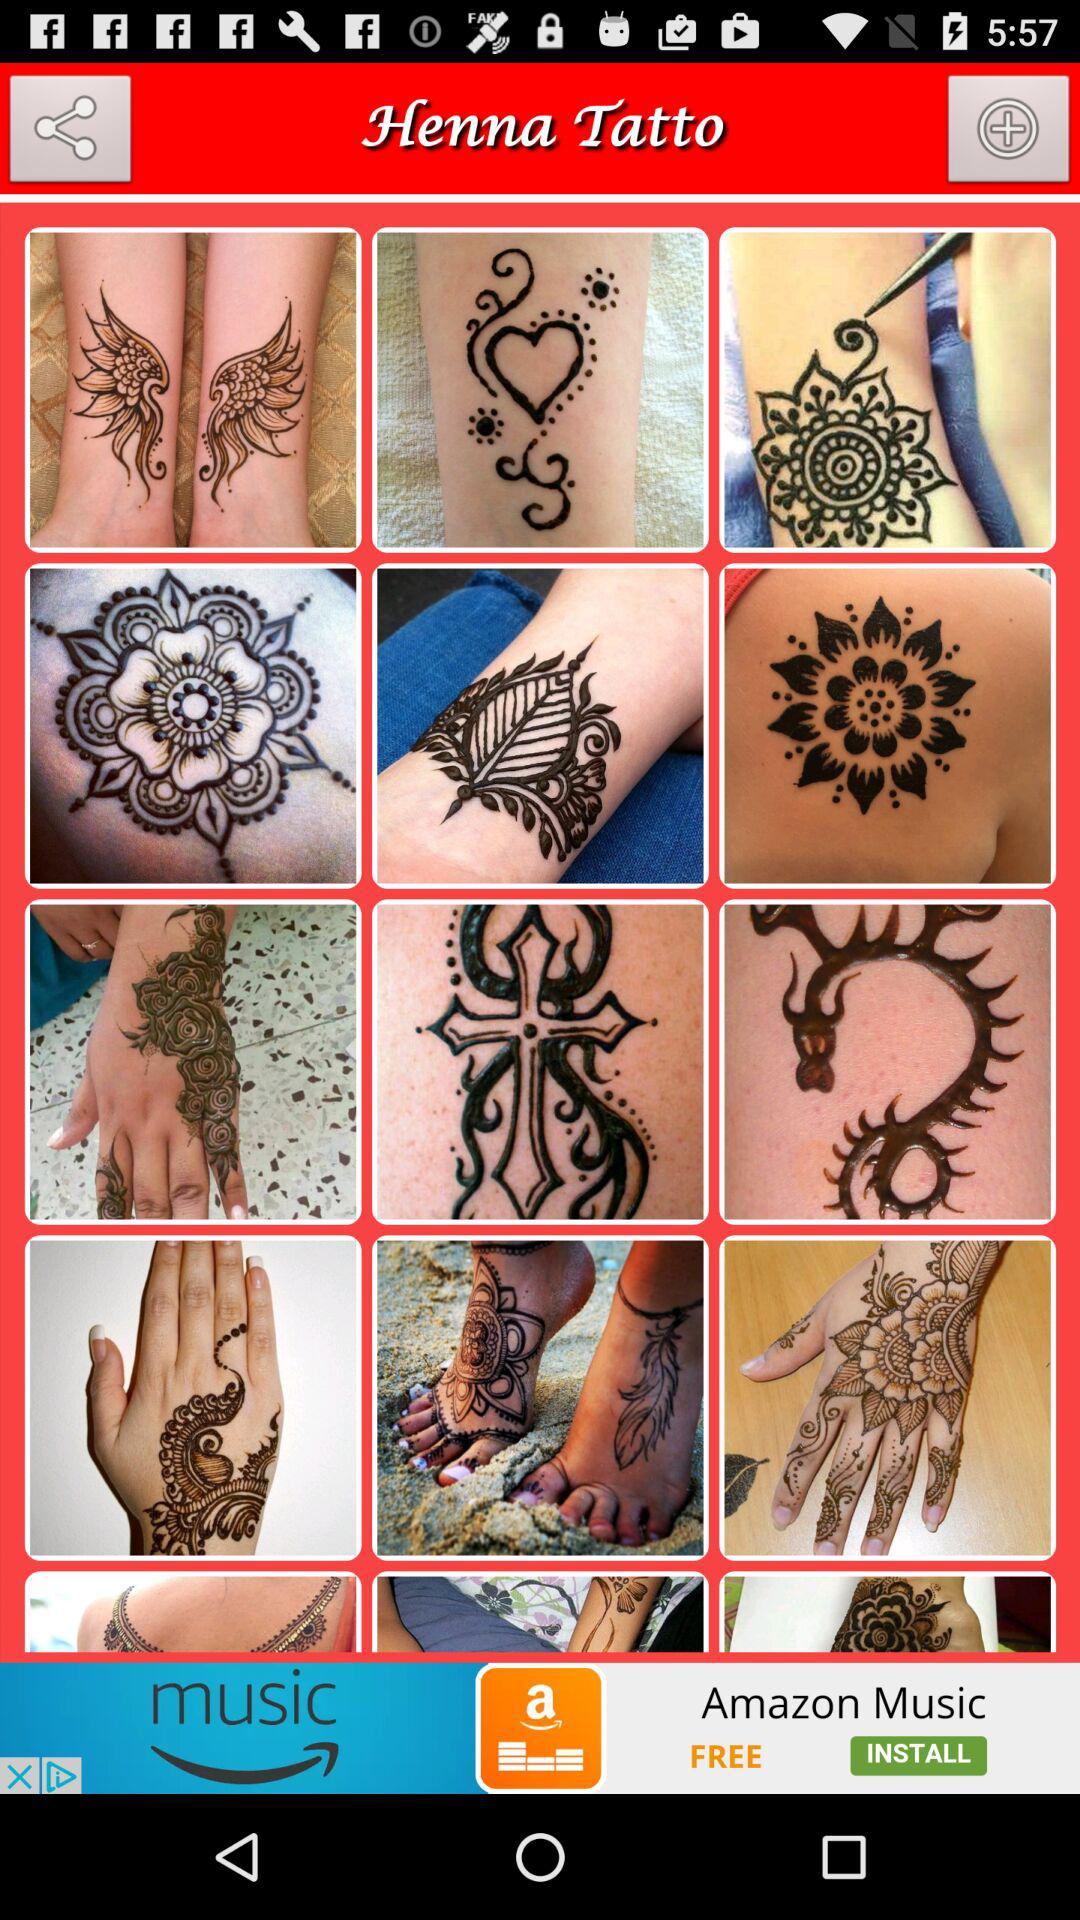 This screenshot has width=1080, height=1920. What do you see at coordinates (70, 133) in the screenshot?
I see `share` at bounding box center [70, 133].